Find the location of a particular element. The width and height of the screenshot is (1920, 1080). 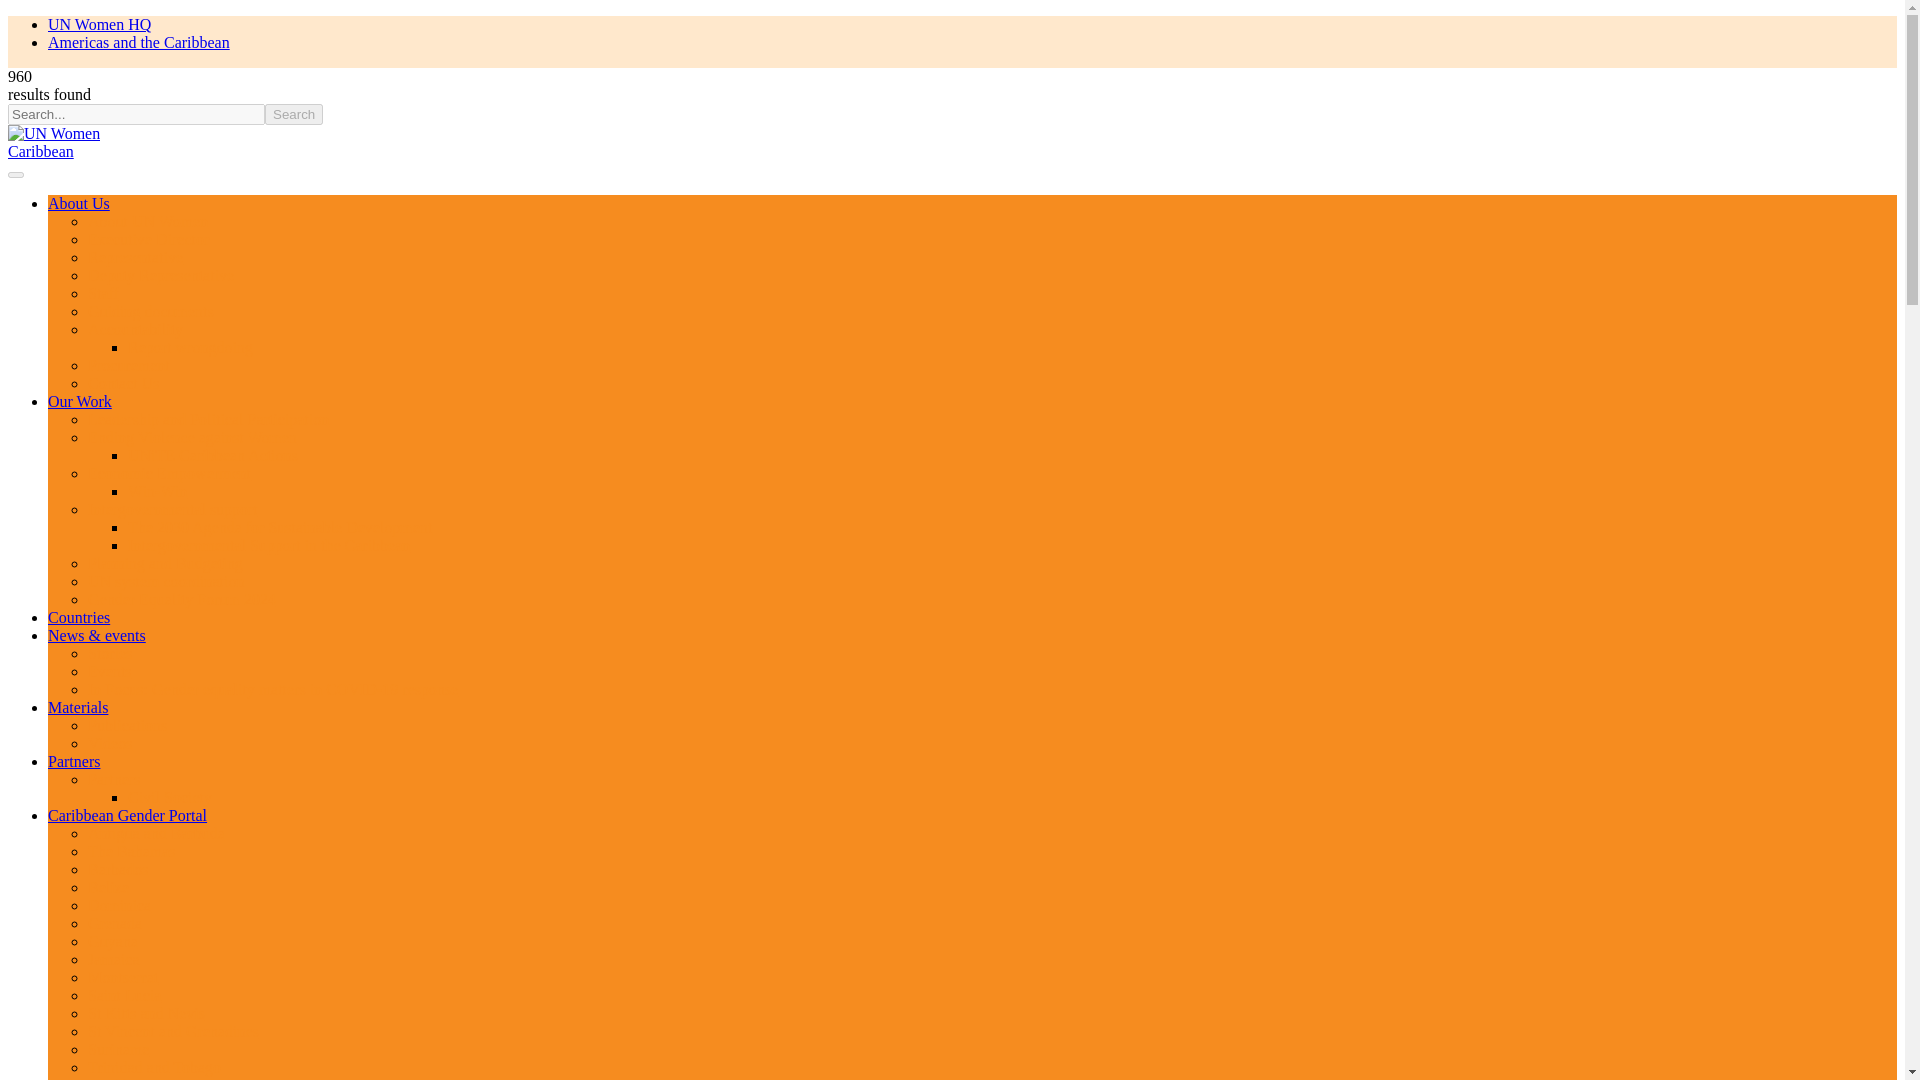

Report wrongdoing is located at coordinates (190, 348).